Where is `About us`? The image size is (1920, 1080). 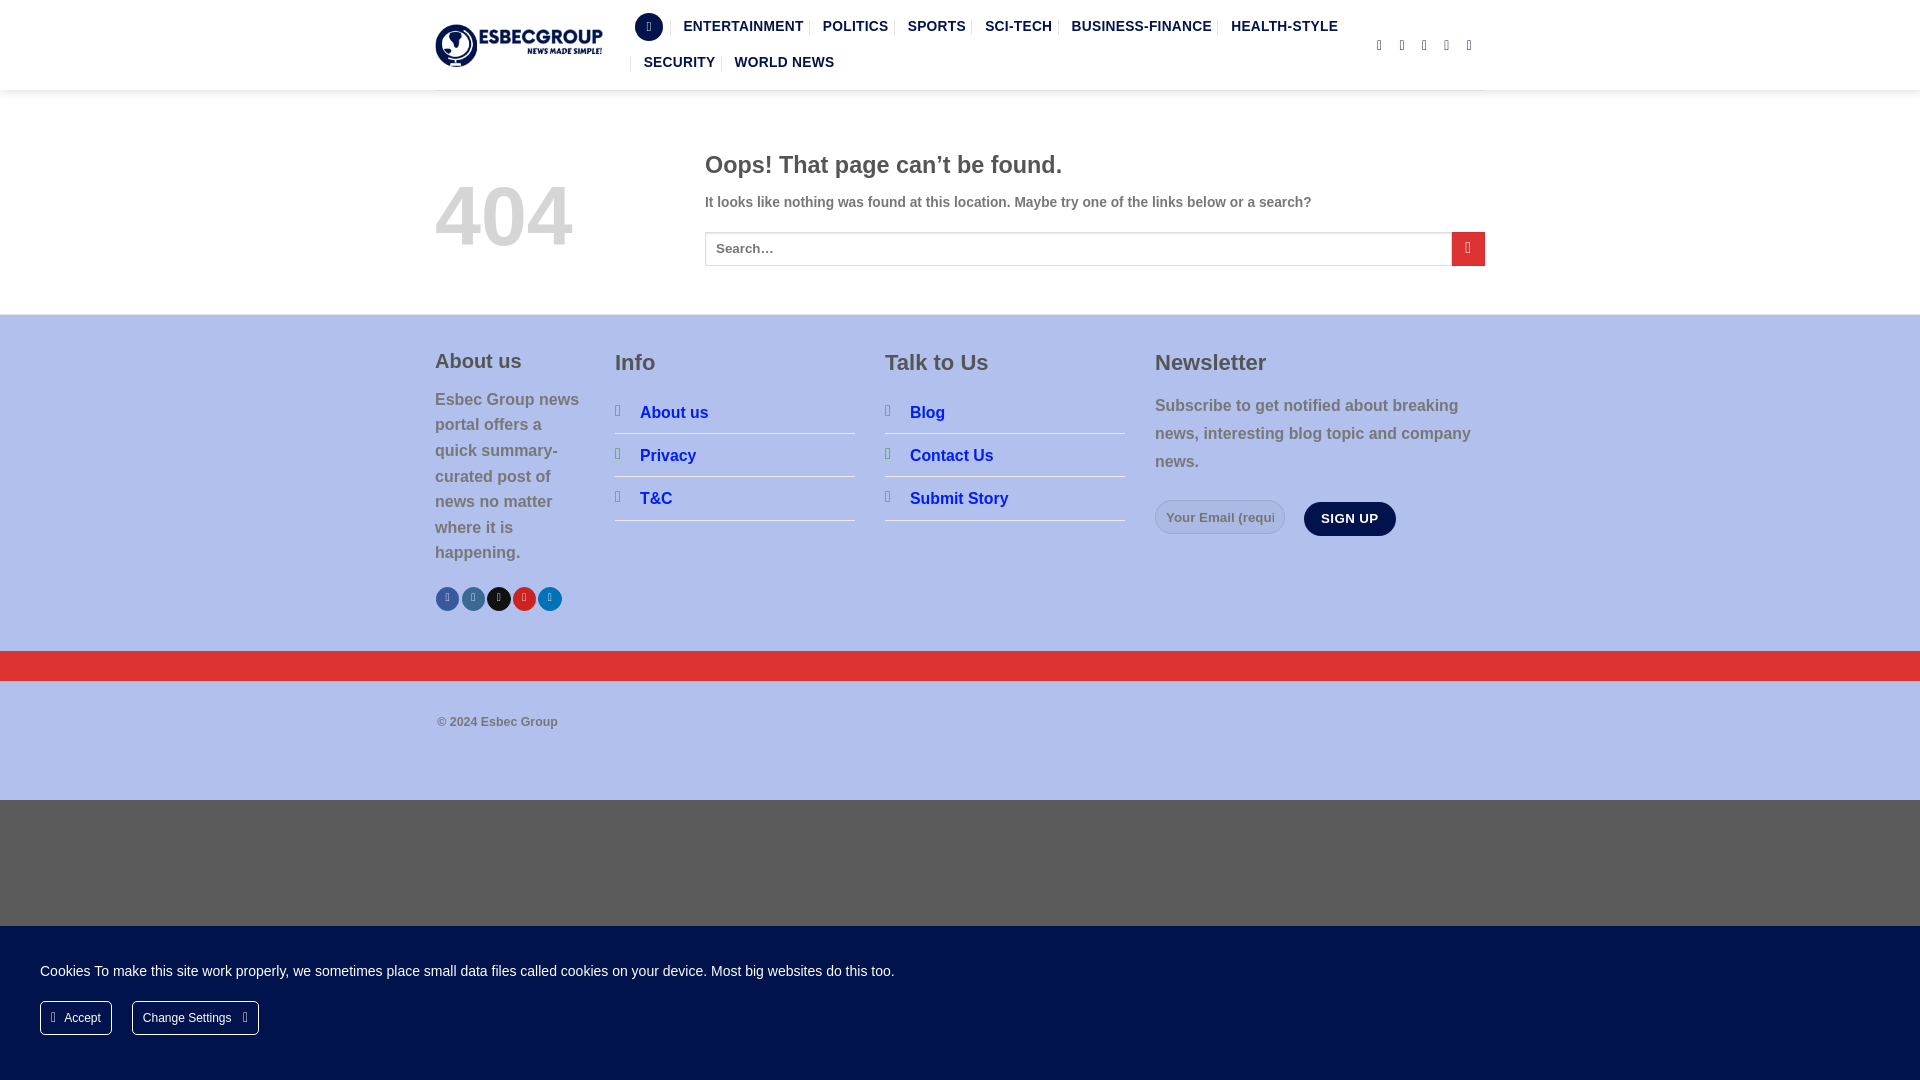 About us is located at coordinates (674, 412).